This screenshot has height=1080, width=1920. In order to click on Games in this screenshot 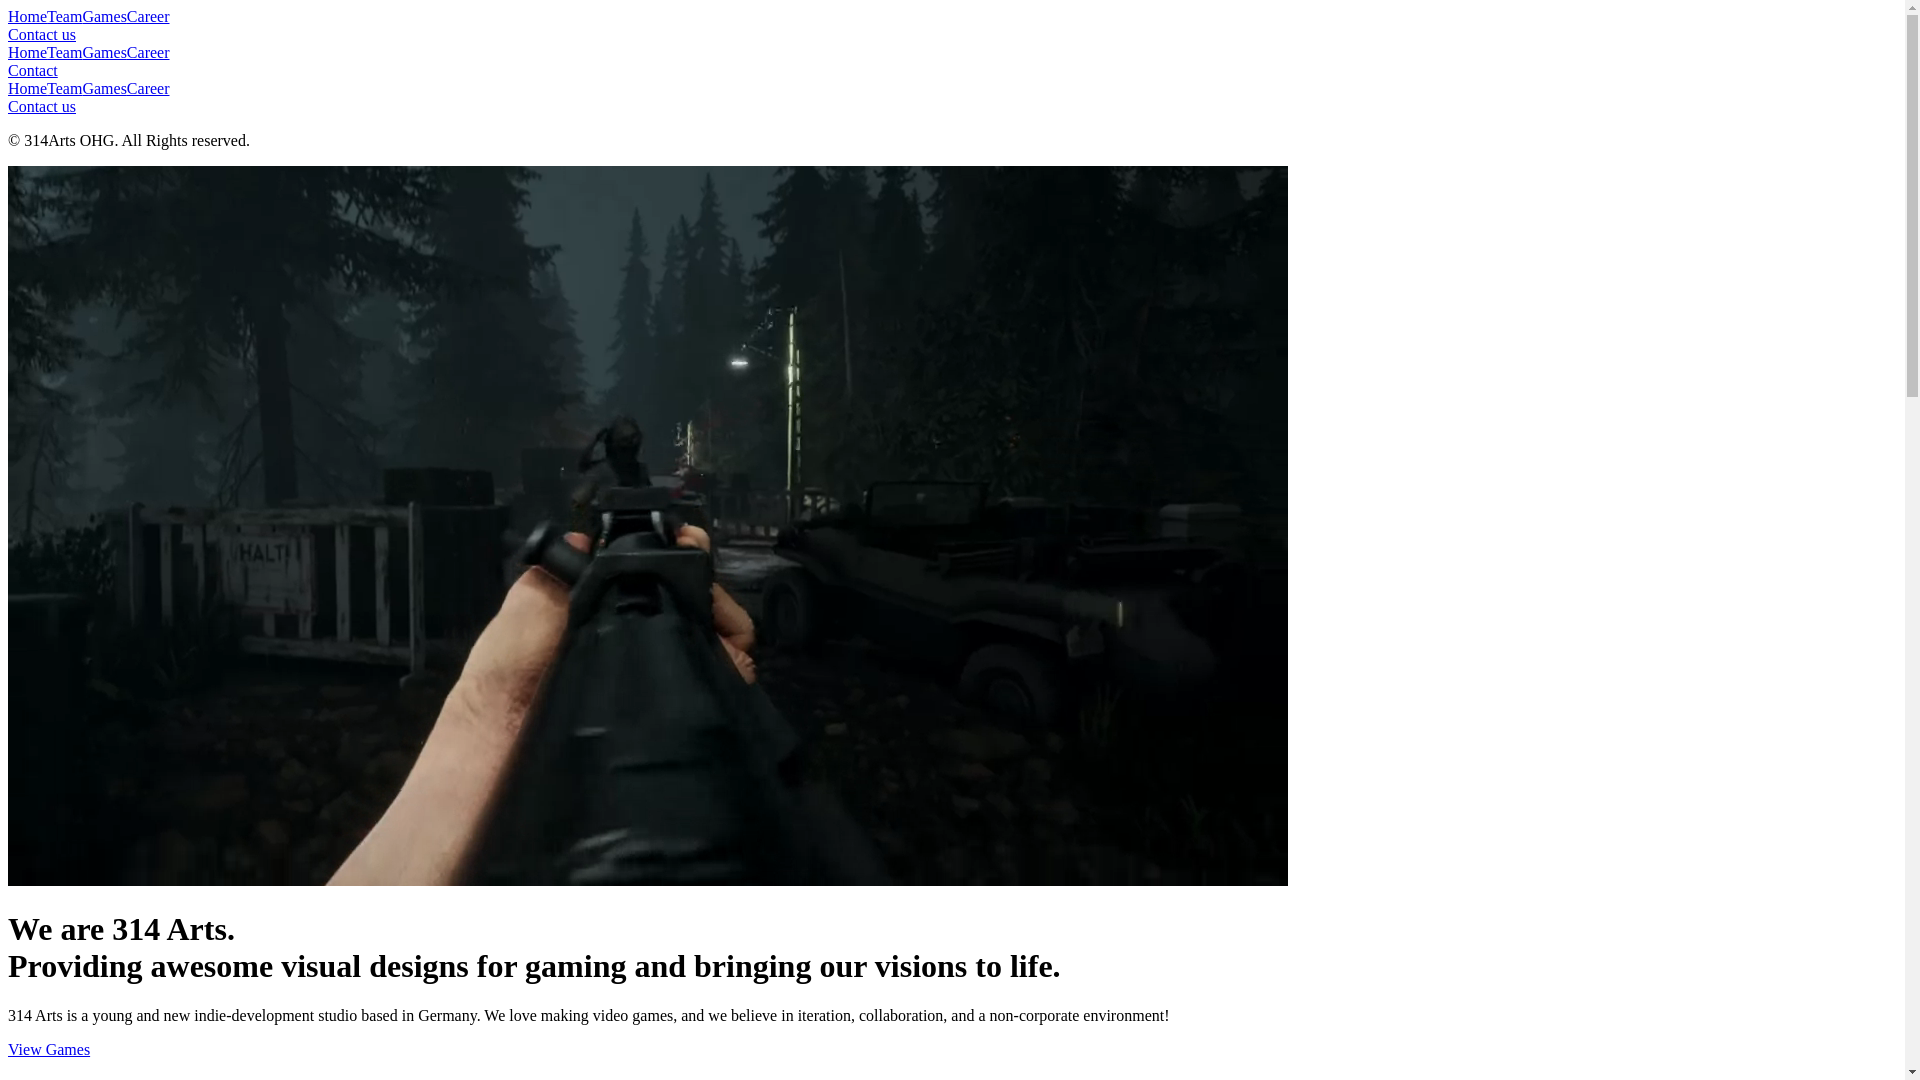, I will do `click(104, 88)`.